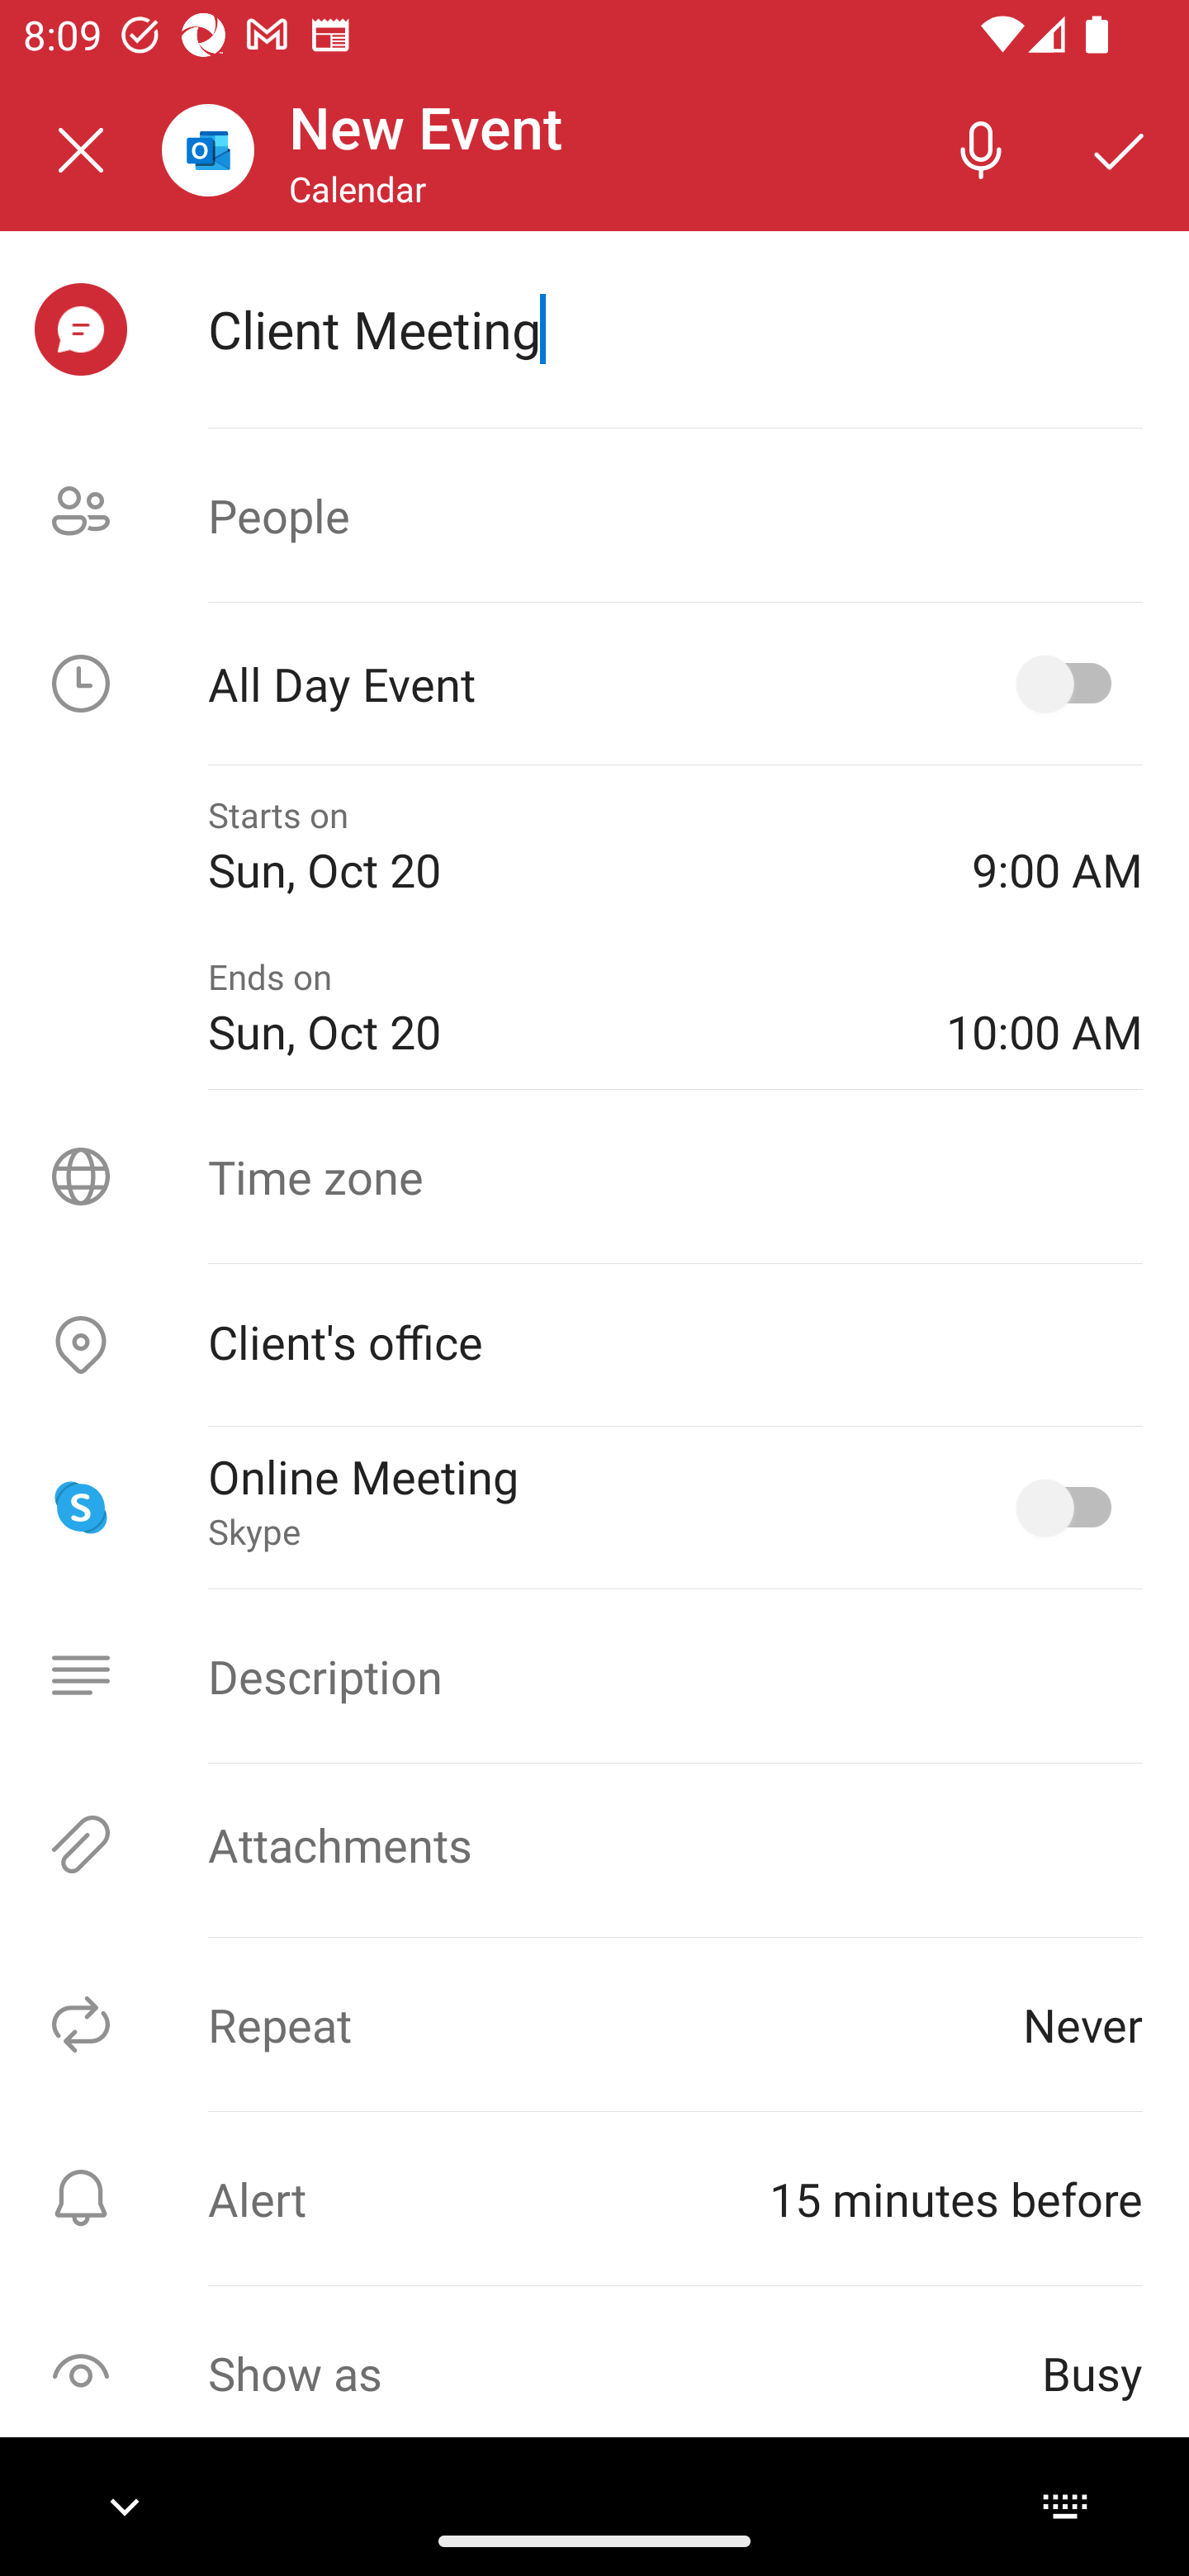 The height and width of the screenshot is (2576, 1189). What do you see at coordinates (1070, 1508) in the screenshot?
I see `Online Meeting, Skype selected` at bounding box center [1070, 1508].